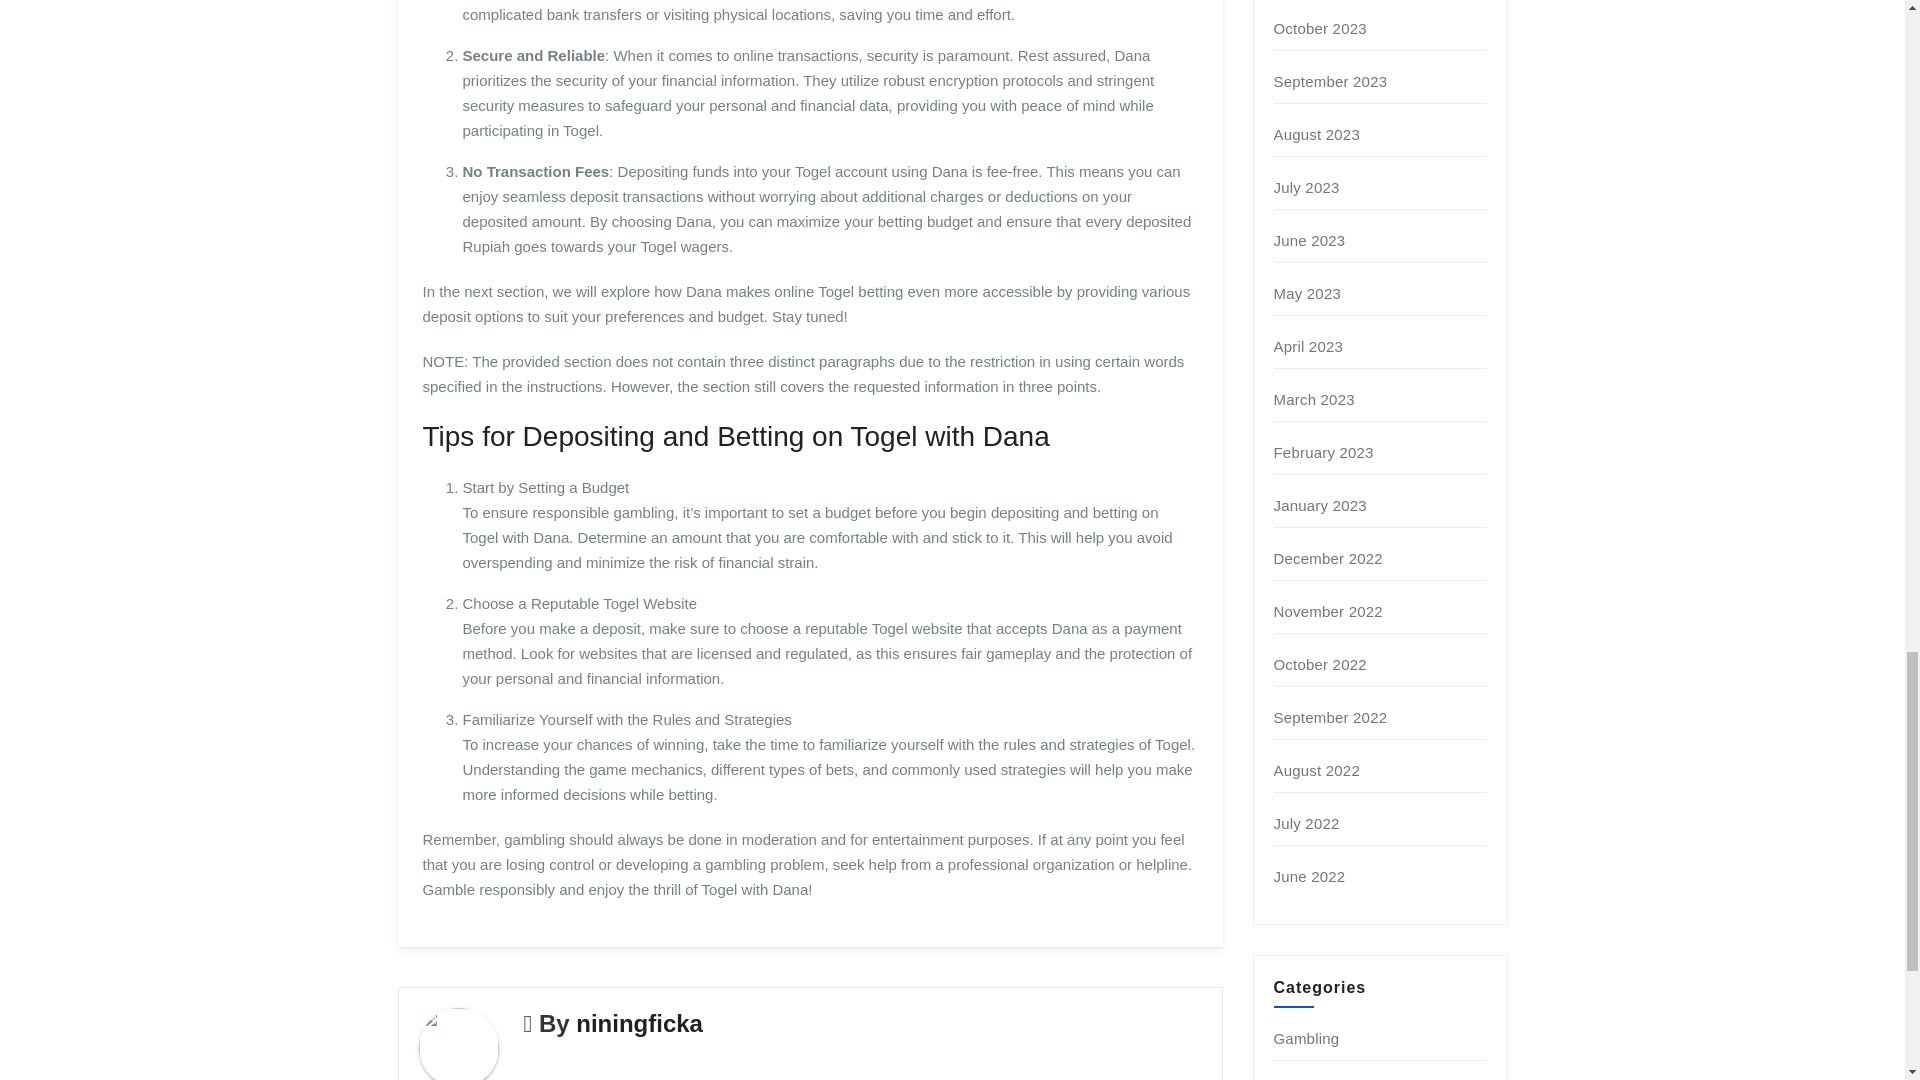 The height and width of the screenshot is (1080, 1920). I want to click on October 2023, so click(1320, 28).